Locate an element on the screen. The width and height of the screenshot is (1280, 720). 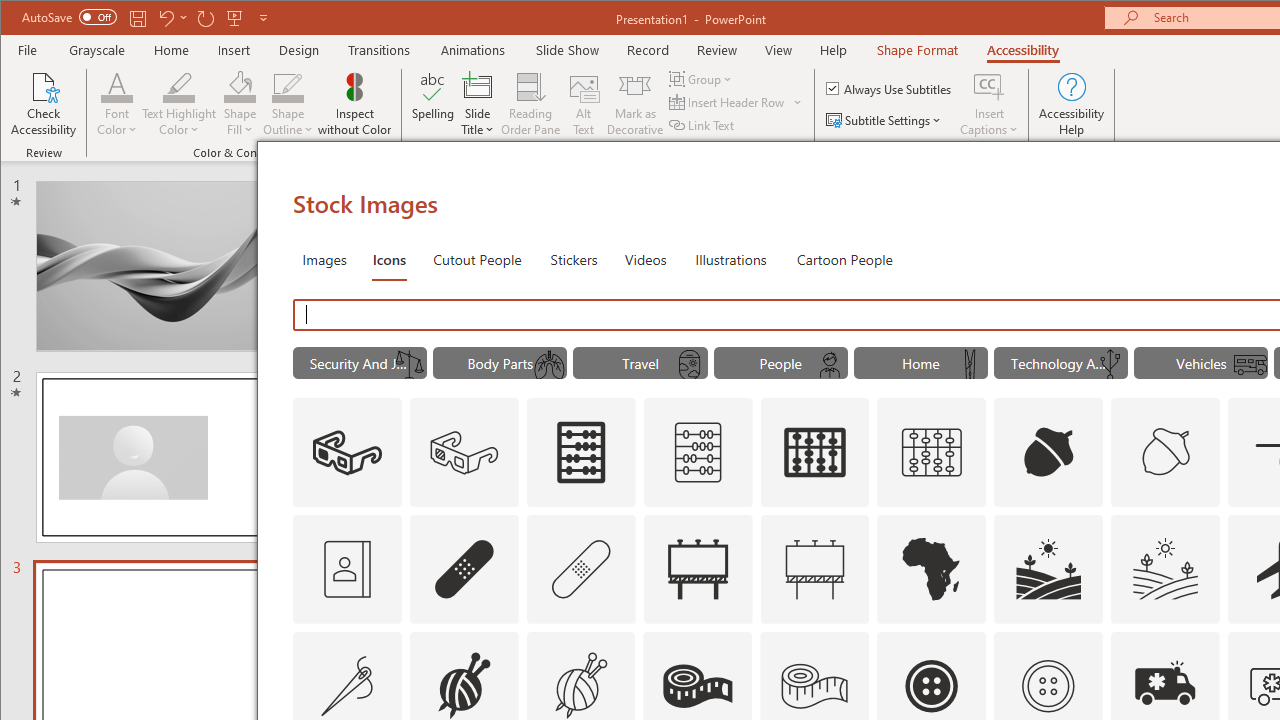
AutomationID: Icons is located at coordinates (1048, 686).